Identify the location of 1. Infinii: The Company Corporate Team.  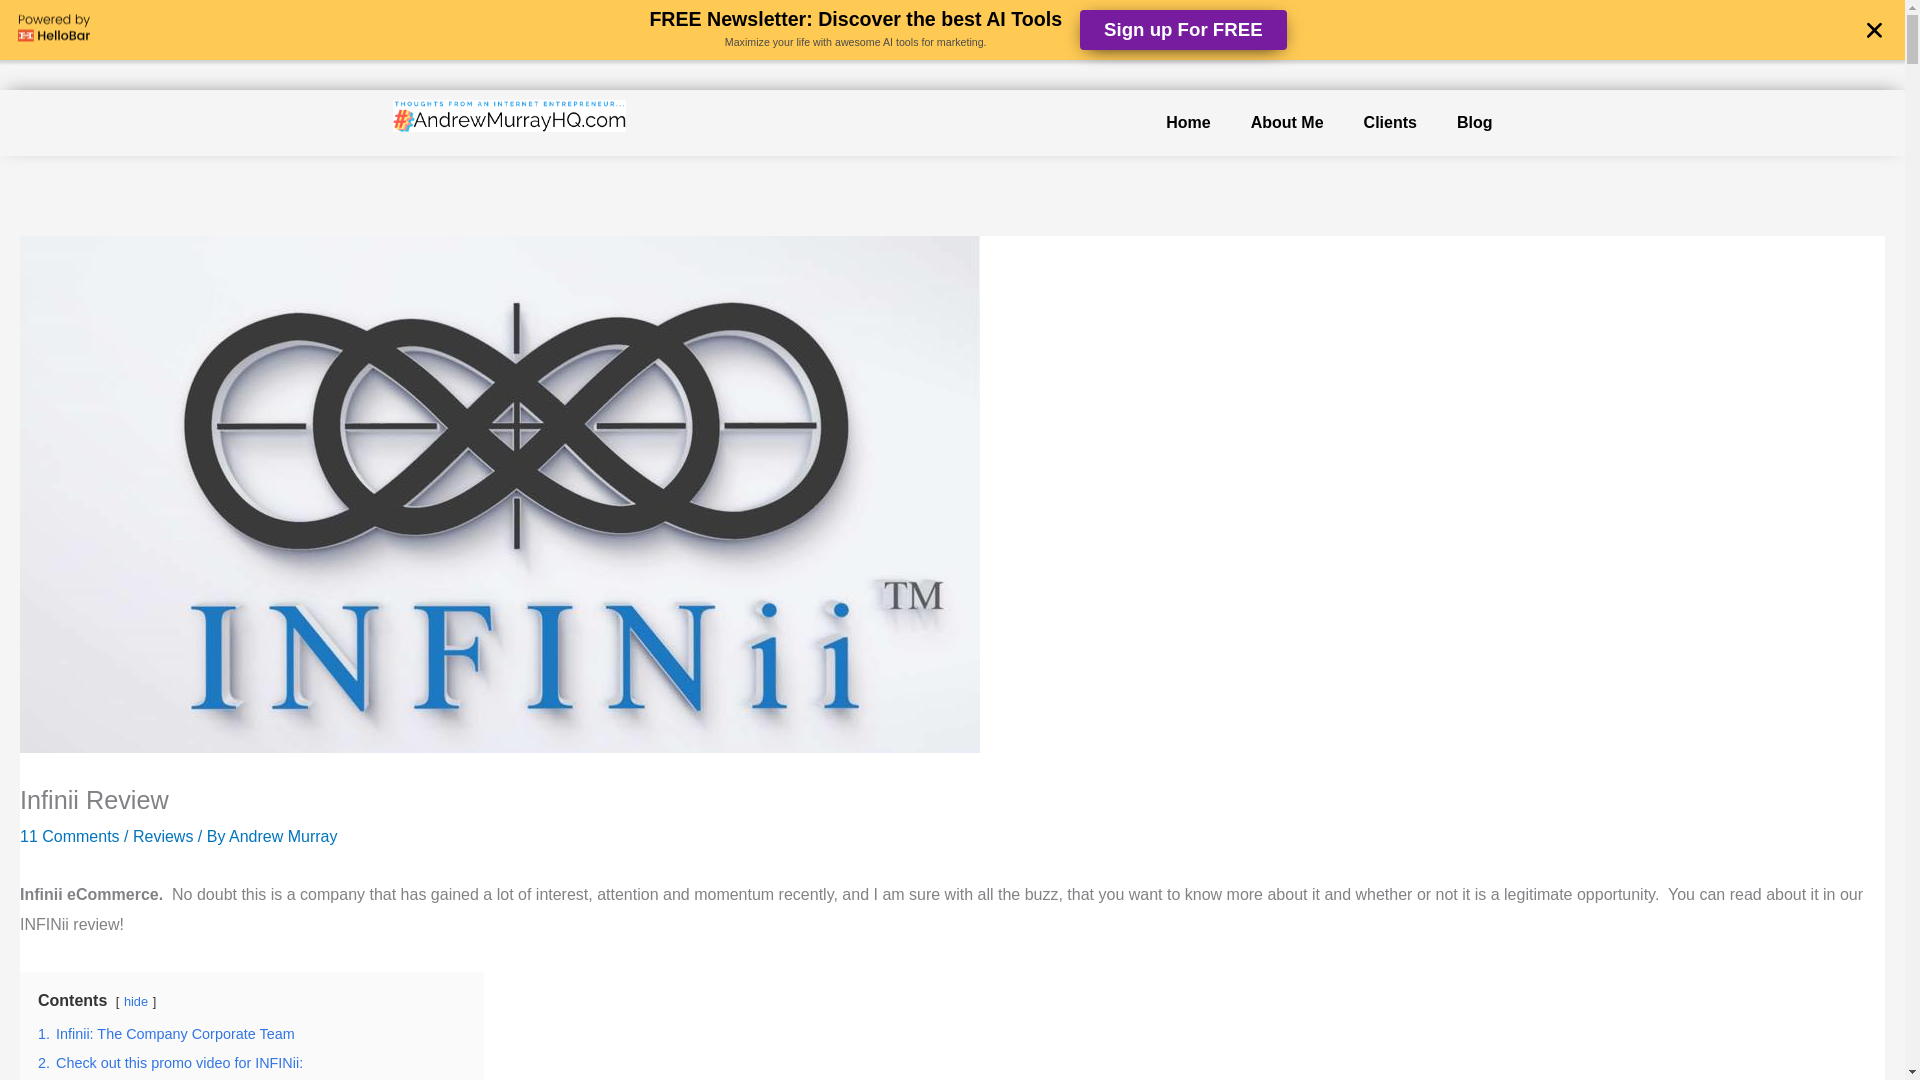
(166, 1034).